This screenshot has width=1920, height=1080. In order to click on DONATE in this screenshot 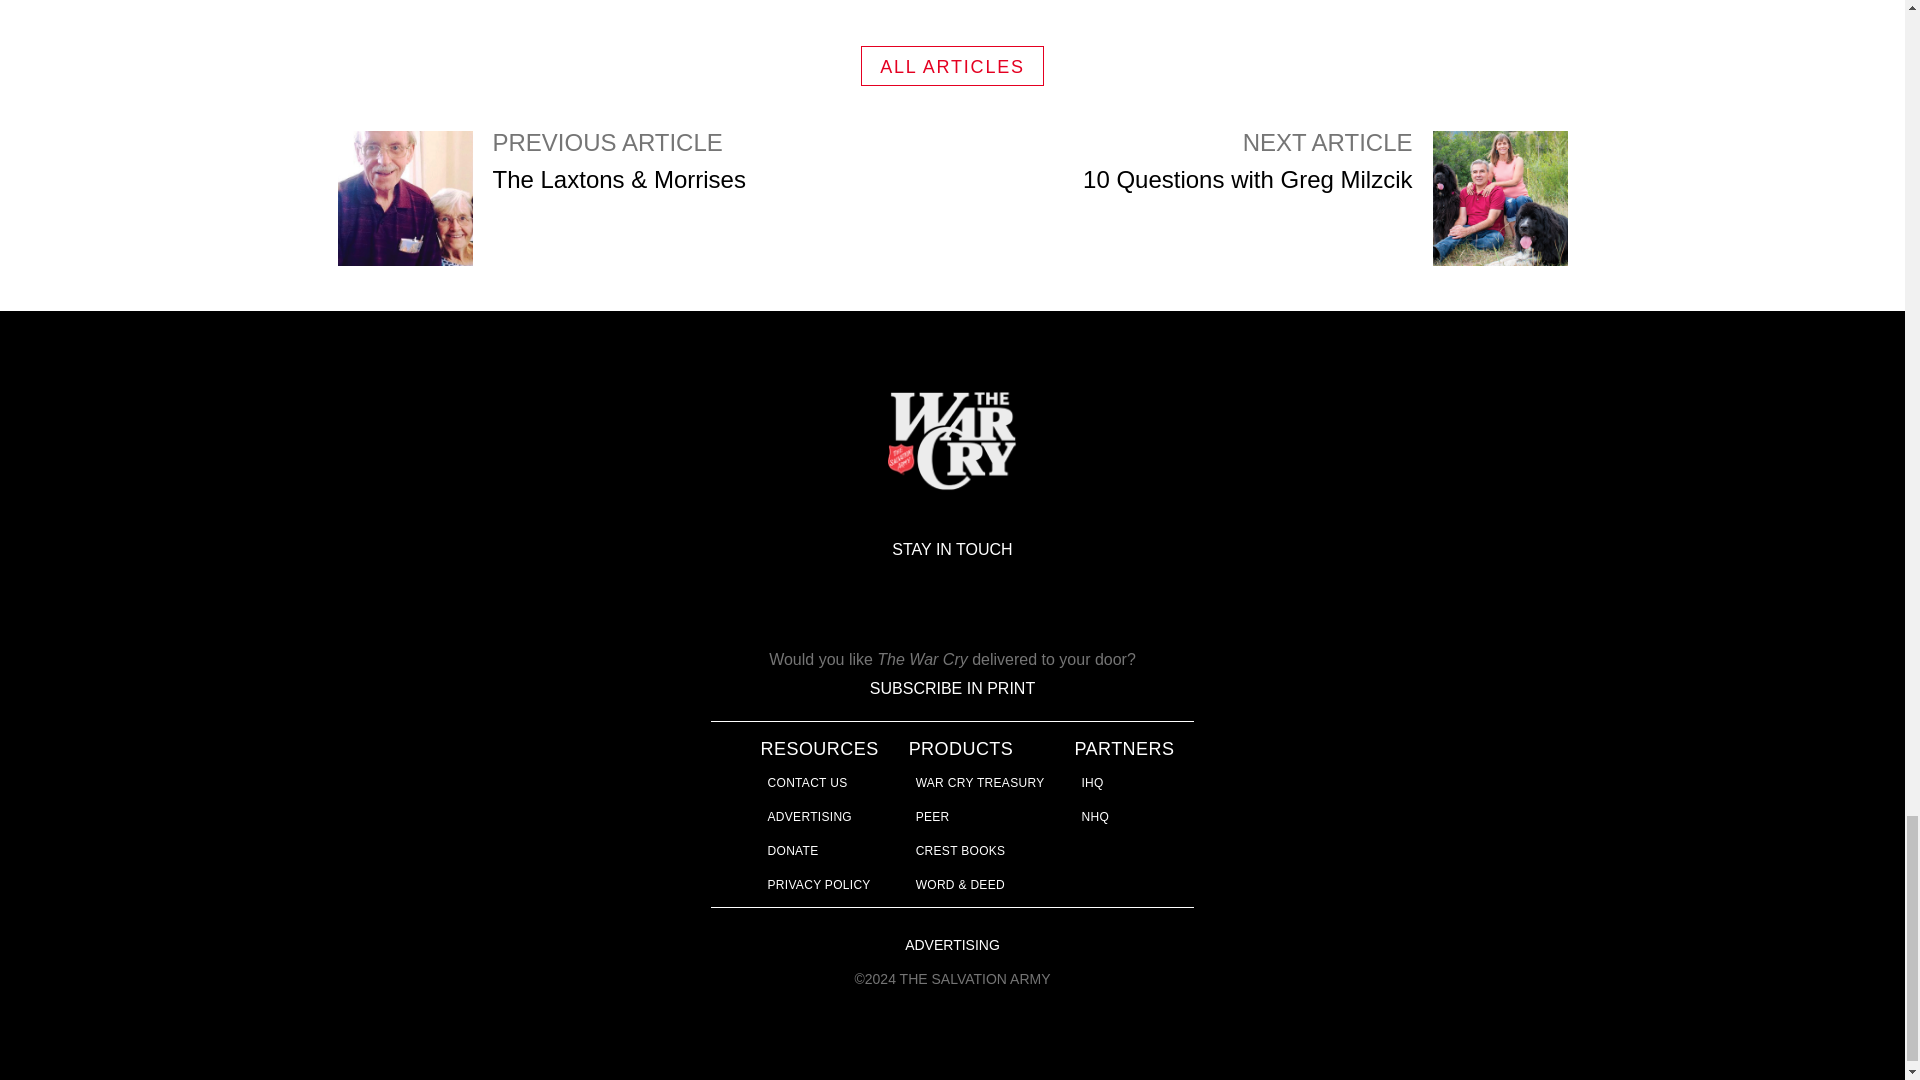, I will do `click(808, 782)`.